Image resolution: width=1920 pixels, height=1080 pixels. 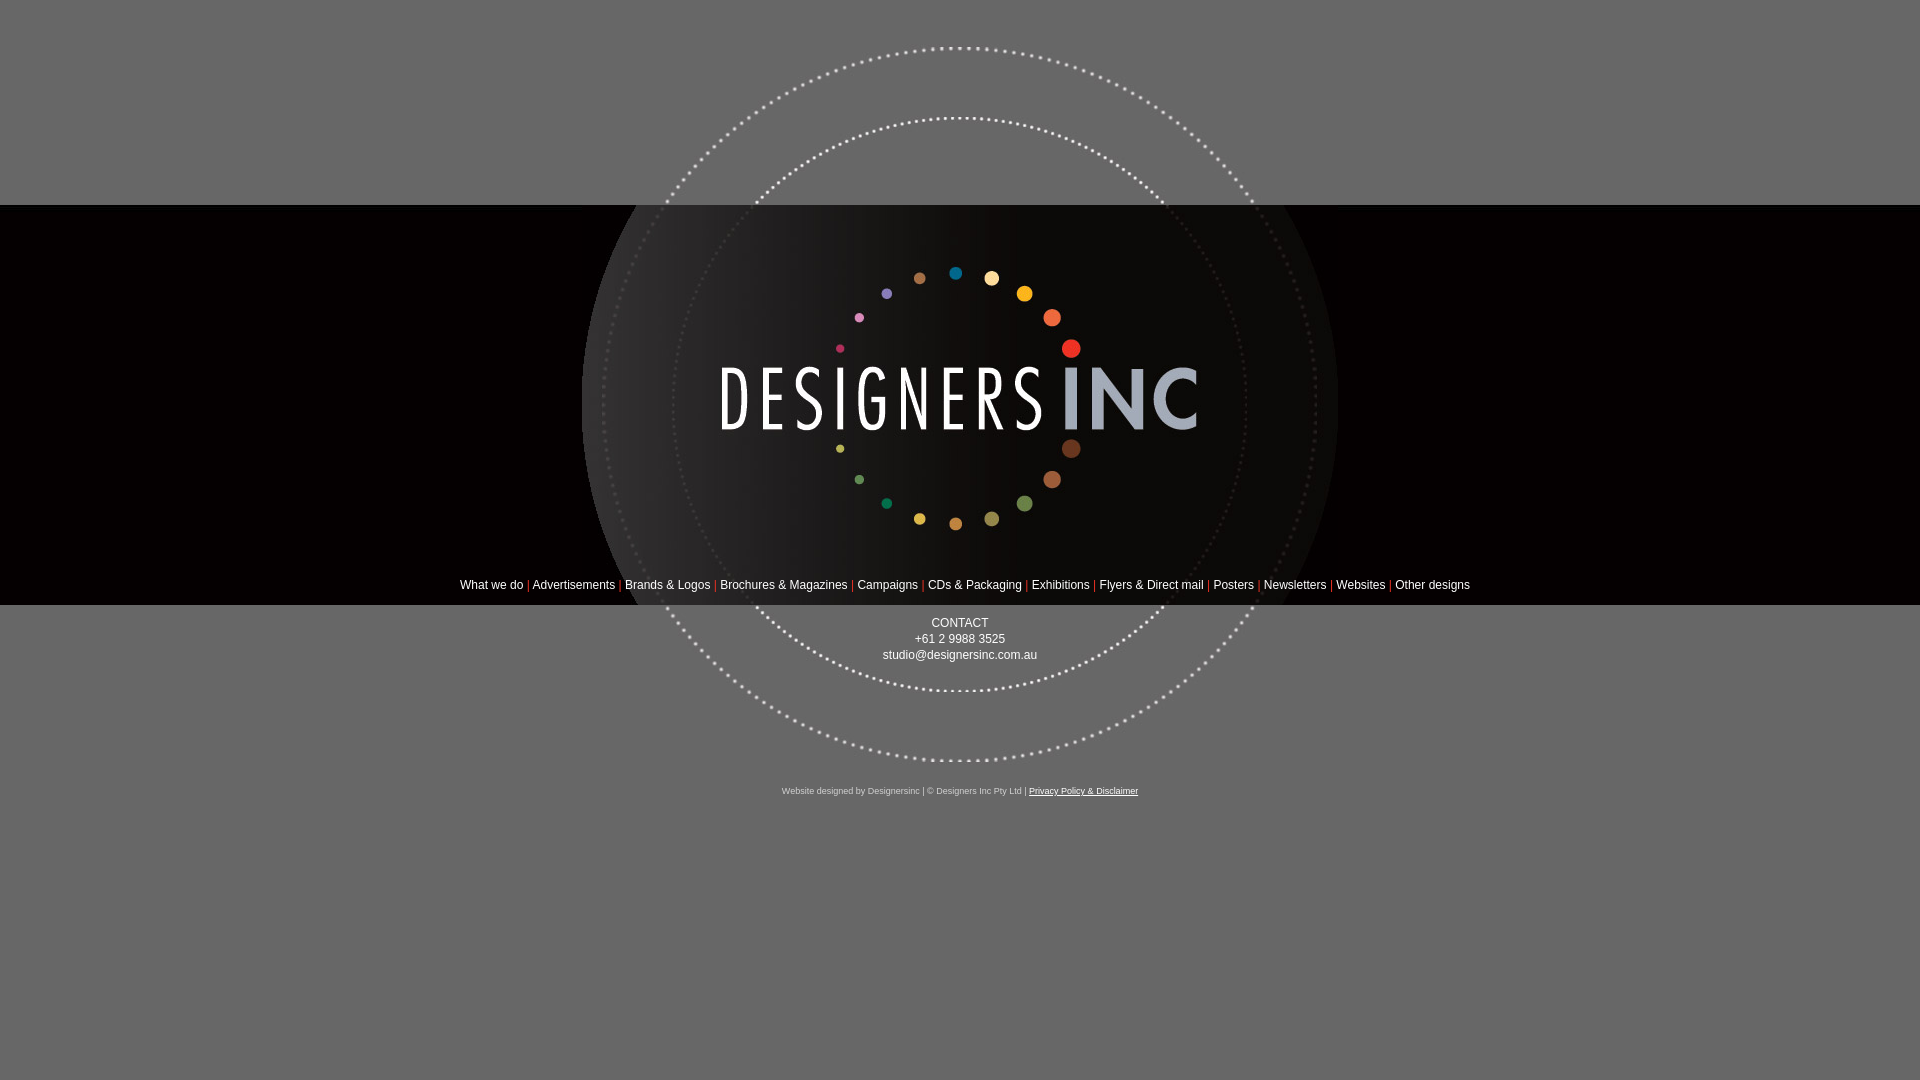 What do you see at coordinates (888, 585) in the screenshot?
I see `Campaigns` at bounding box center [888, 585].